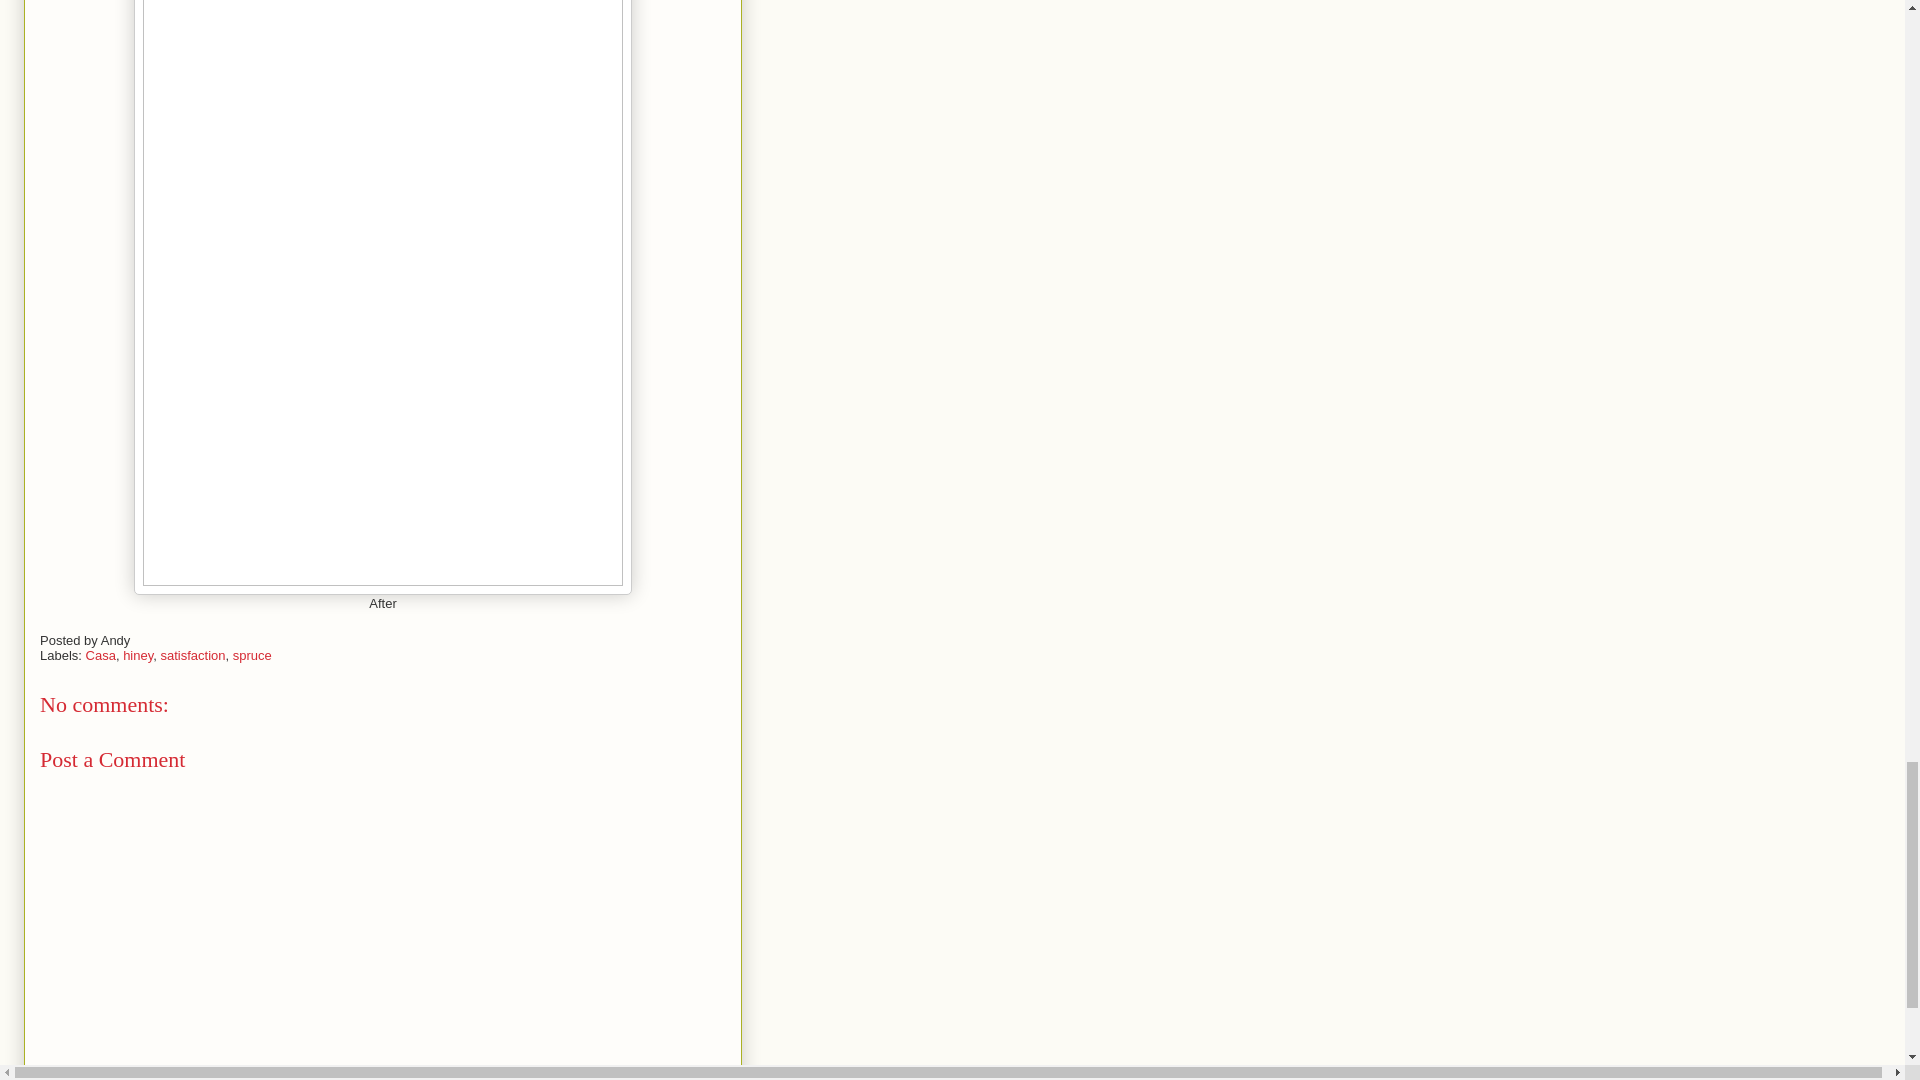 The height and width of the screenshot is (1080, 1920). What do you see at coordinates (252, 656) in the screenshot?
I see `spruce` at bounding box center [252, 656].